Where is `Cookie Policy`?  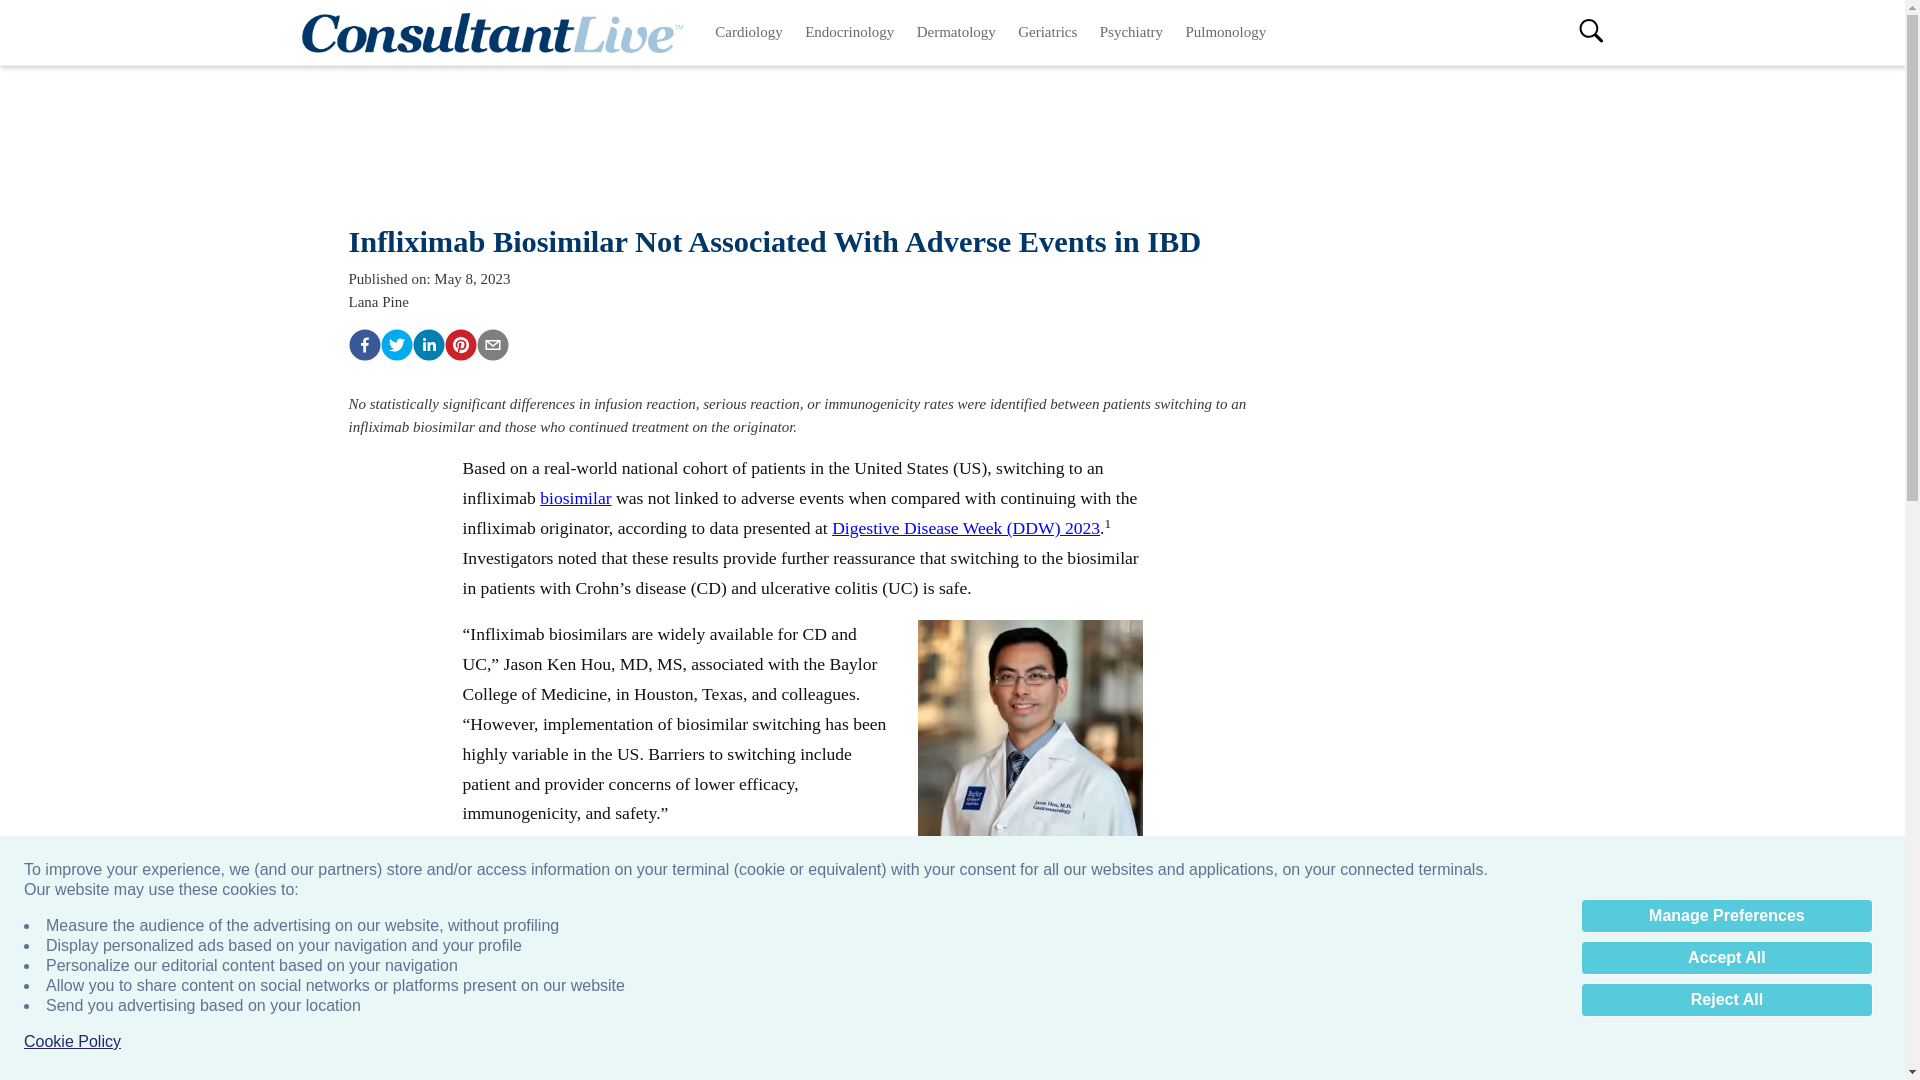
Cookie Policy is located at coordinates (72, 1042).